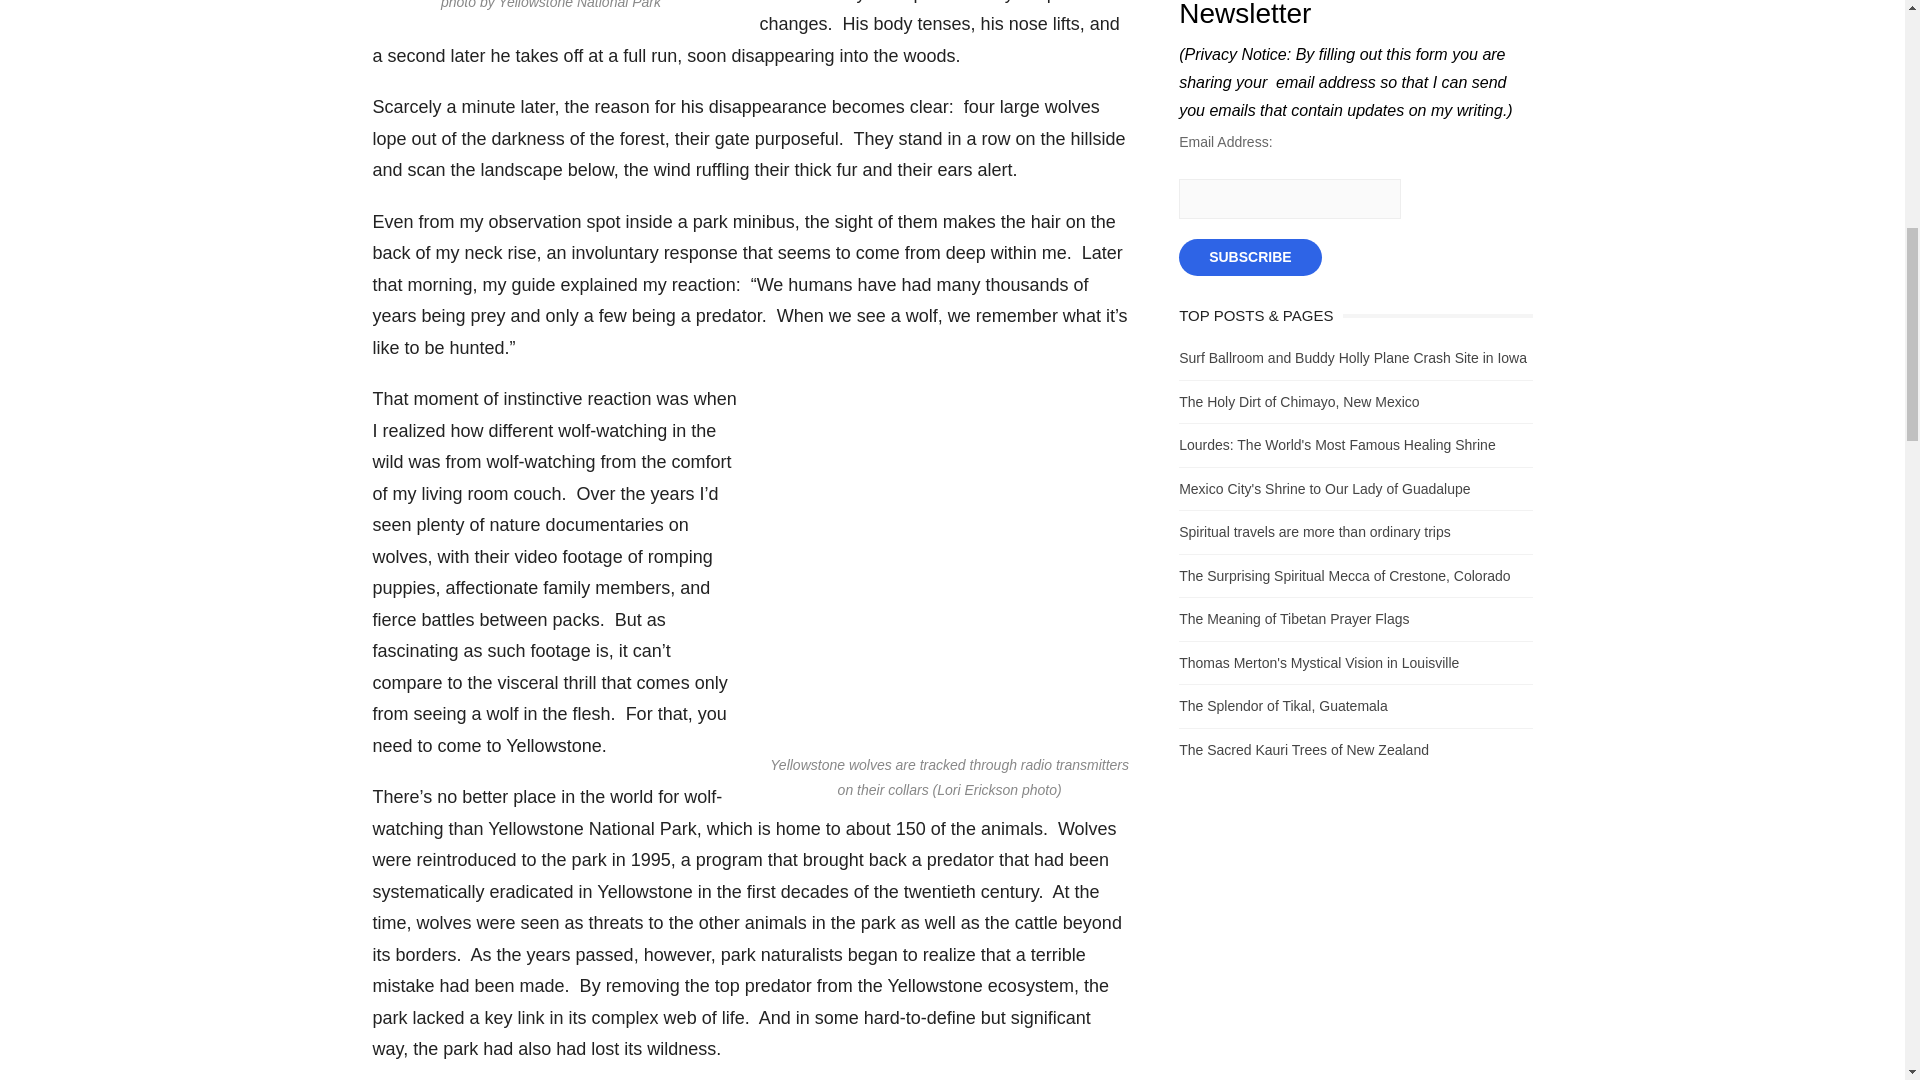 The height and width of the screenshot is (1080, 1920). I want to click on Subscribe, so click(1249, 256).